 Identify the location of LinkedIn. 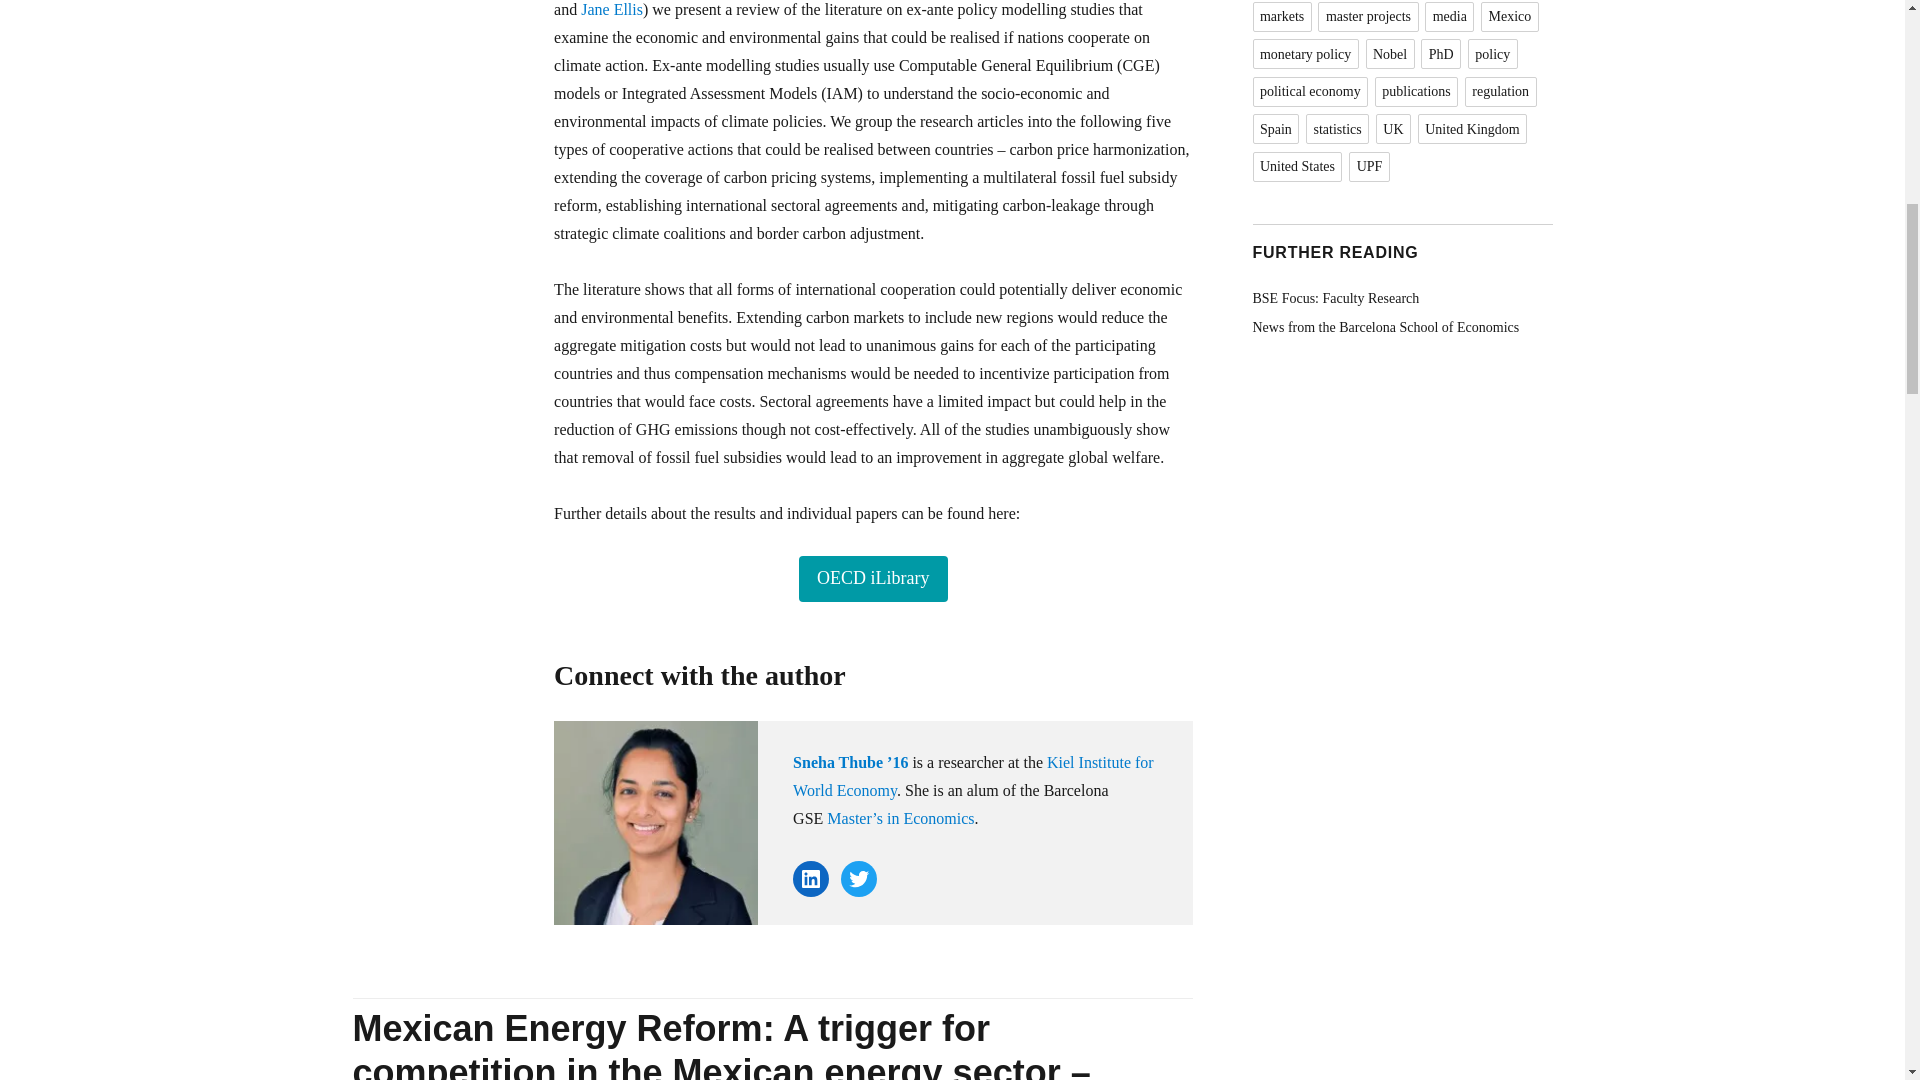
(810, 878).